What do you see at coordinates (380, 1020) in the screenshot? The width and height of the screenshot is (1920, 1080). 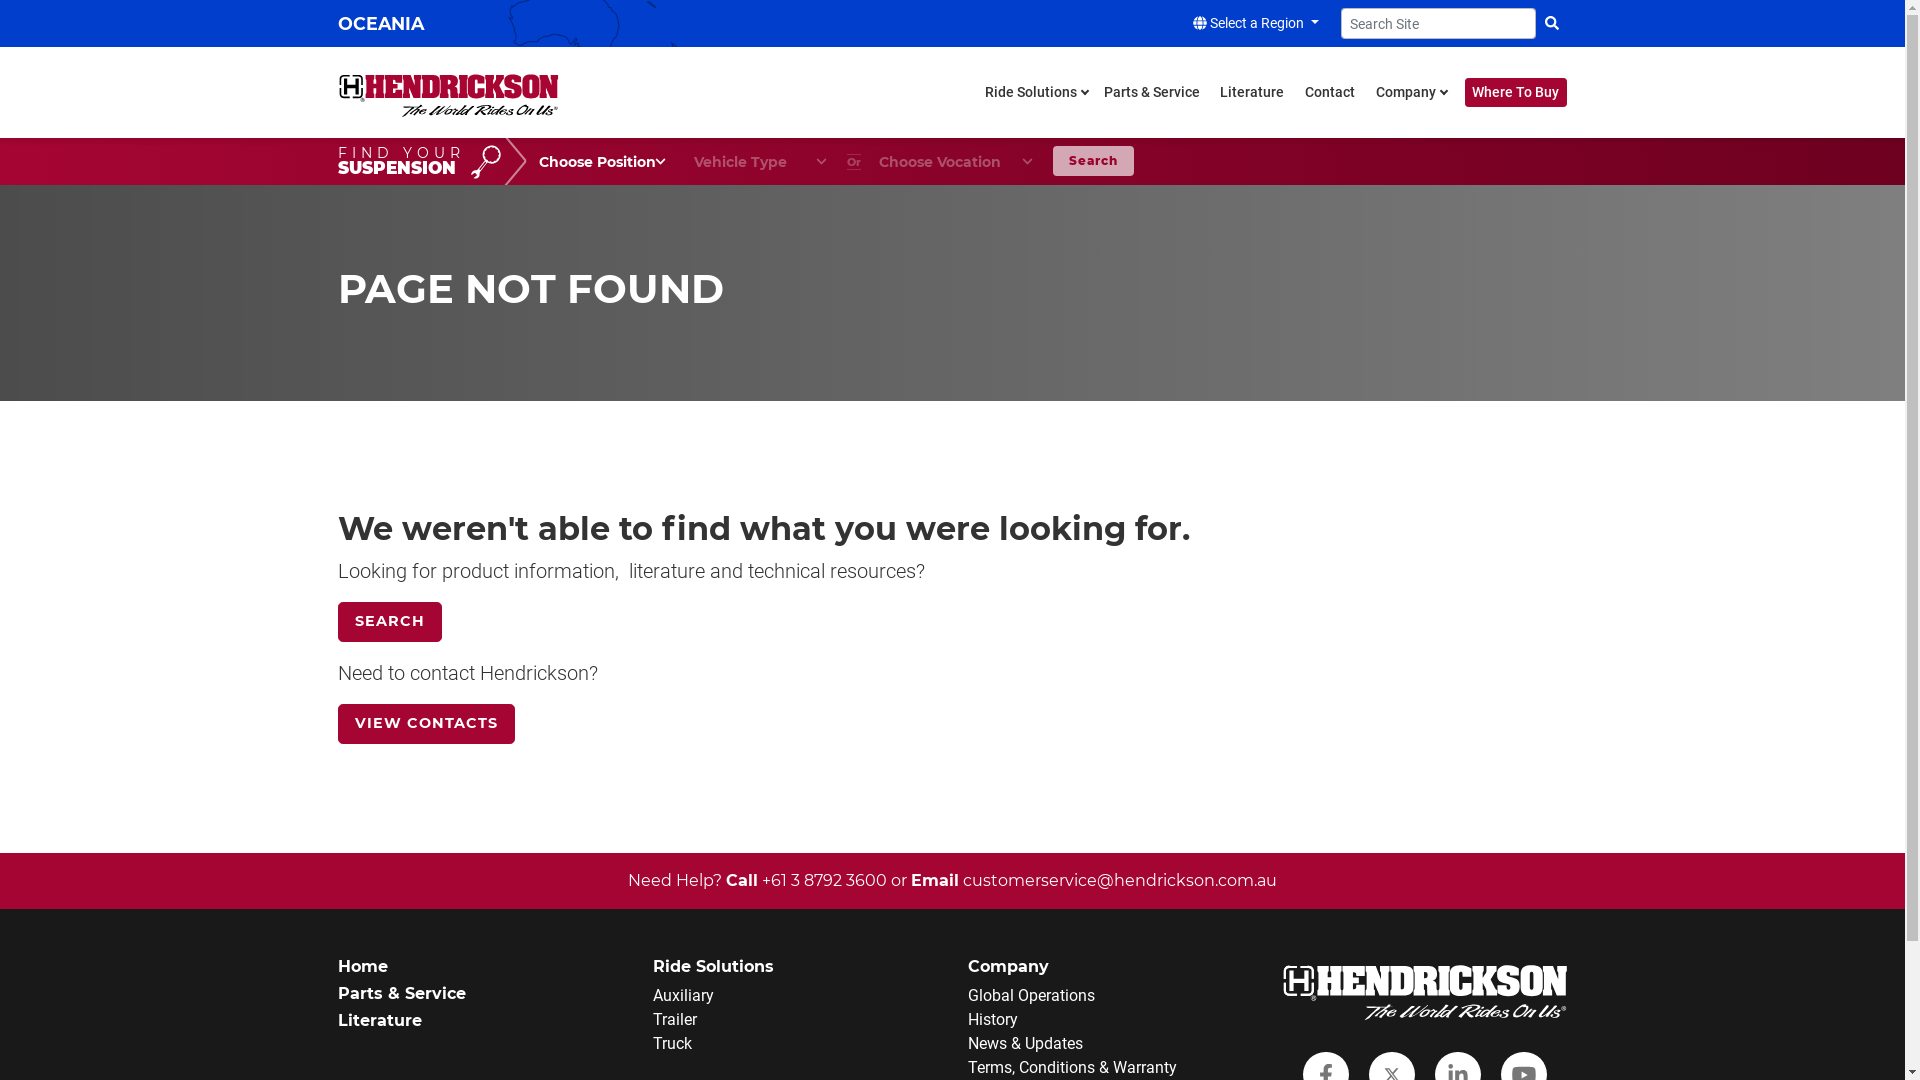 I see `Literature` at bounding box center [380, 1020].